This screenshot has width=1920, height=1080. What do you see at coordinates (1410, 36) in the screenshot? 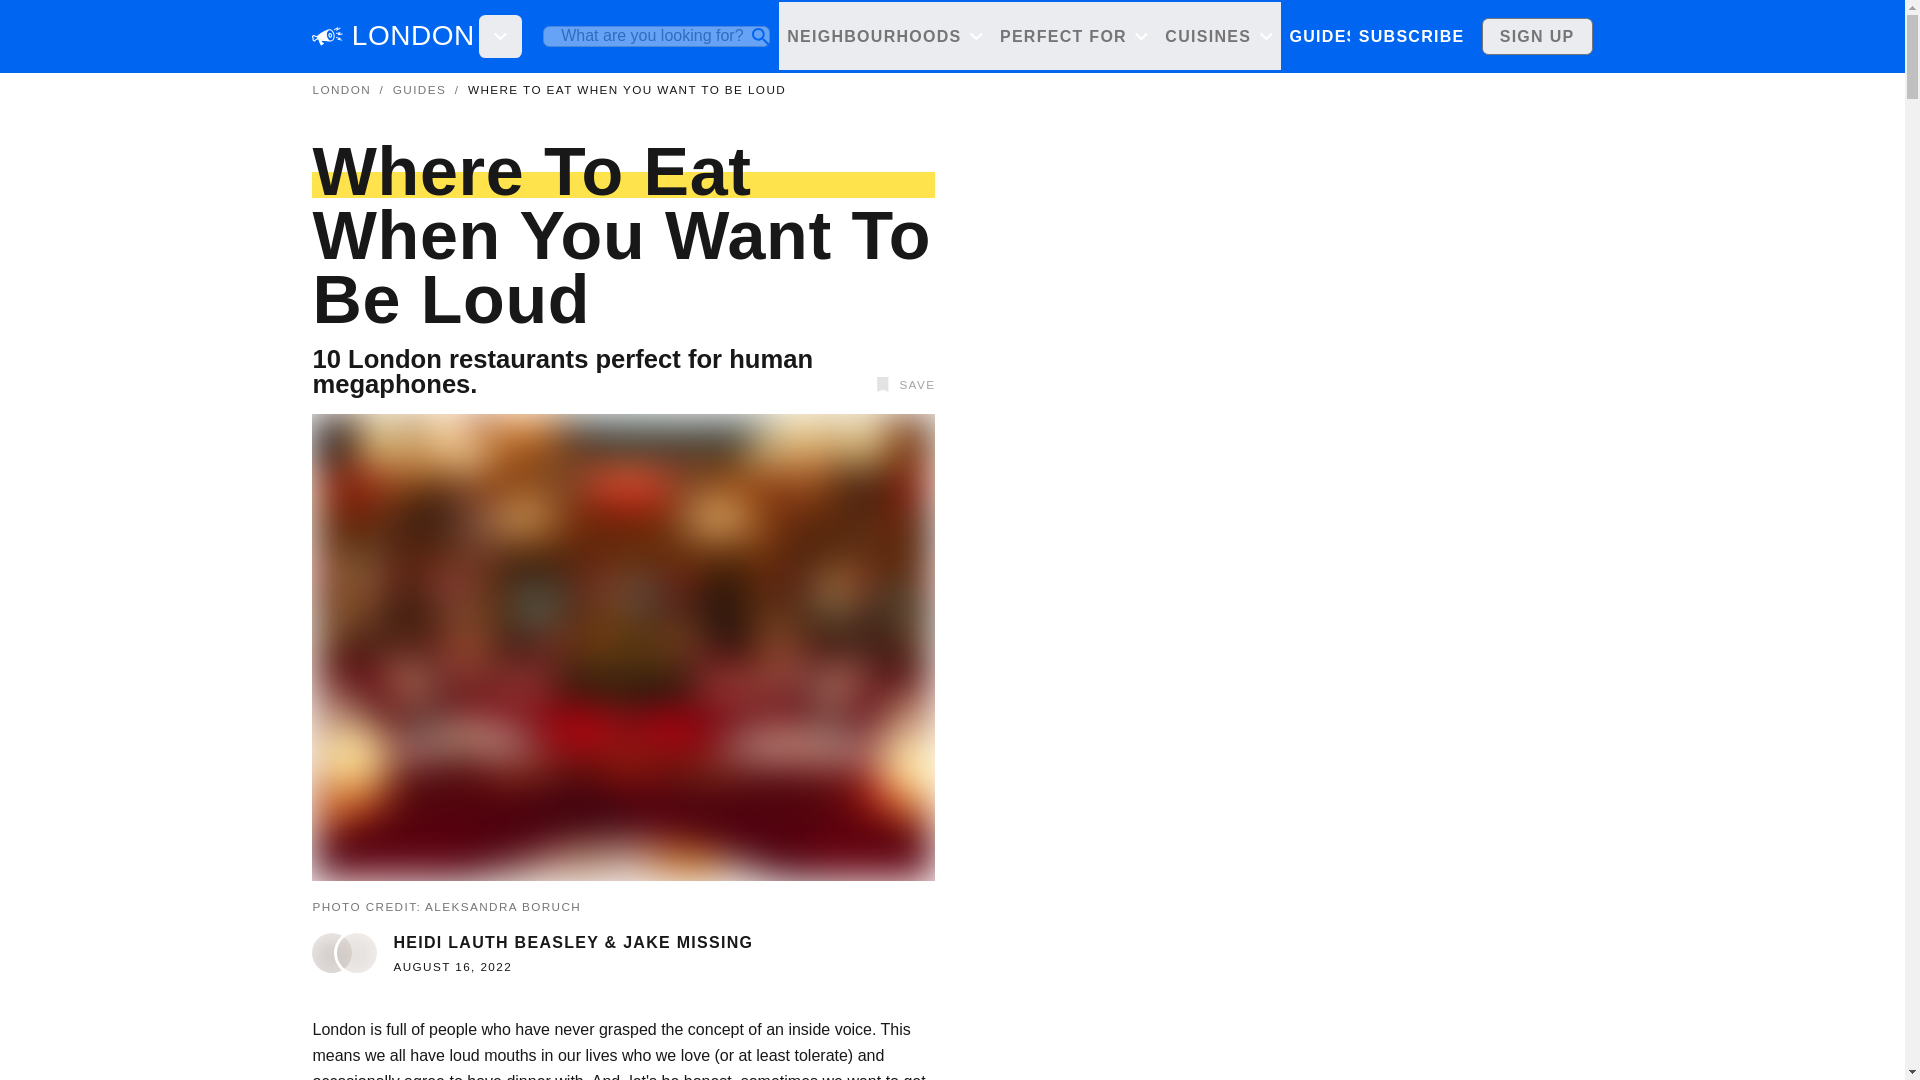
I see `SUBSCRIBE` at bounding box center [1410, 36].